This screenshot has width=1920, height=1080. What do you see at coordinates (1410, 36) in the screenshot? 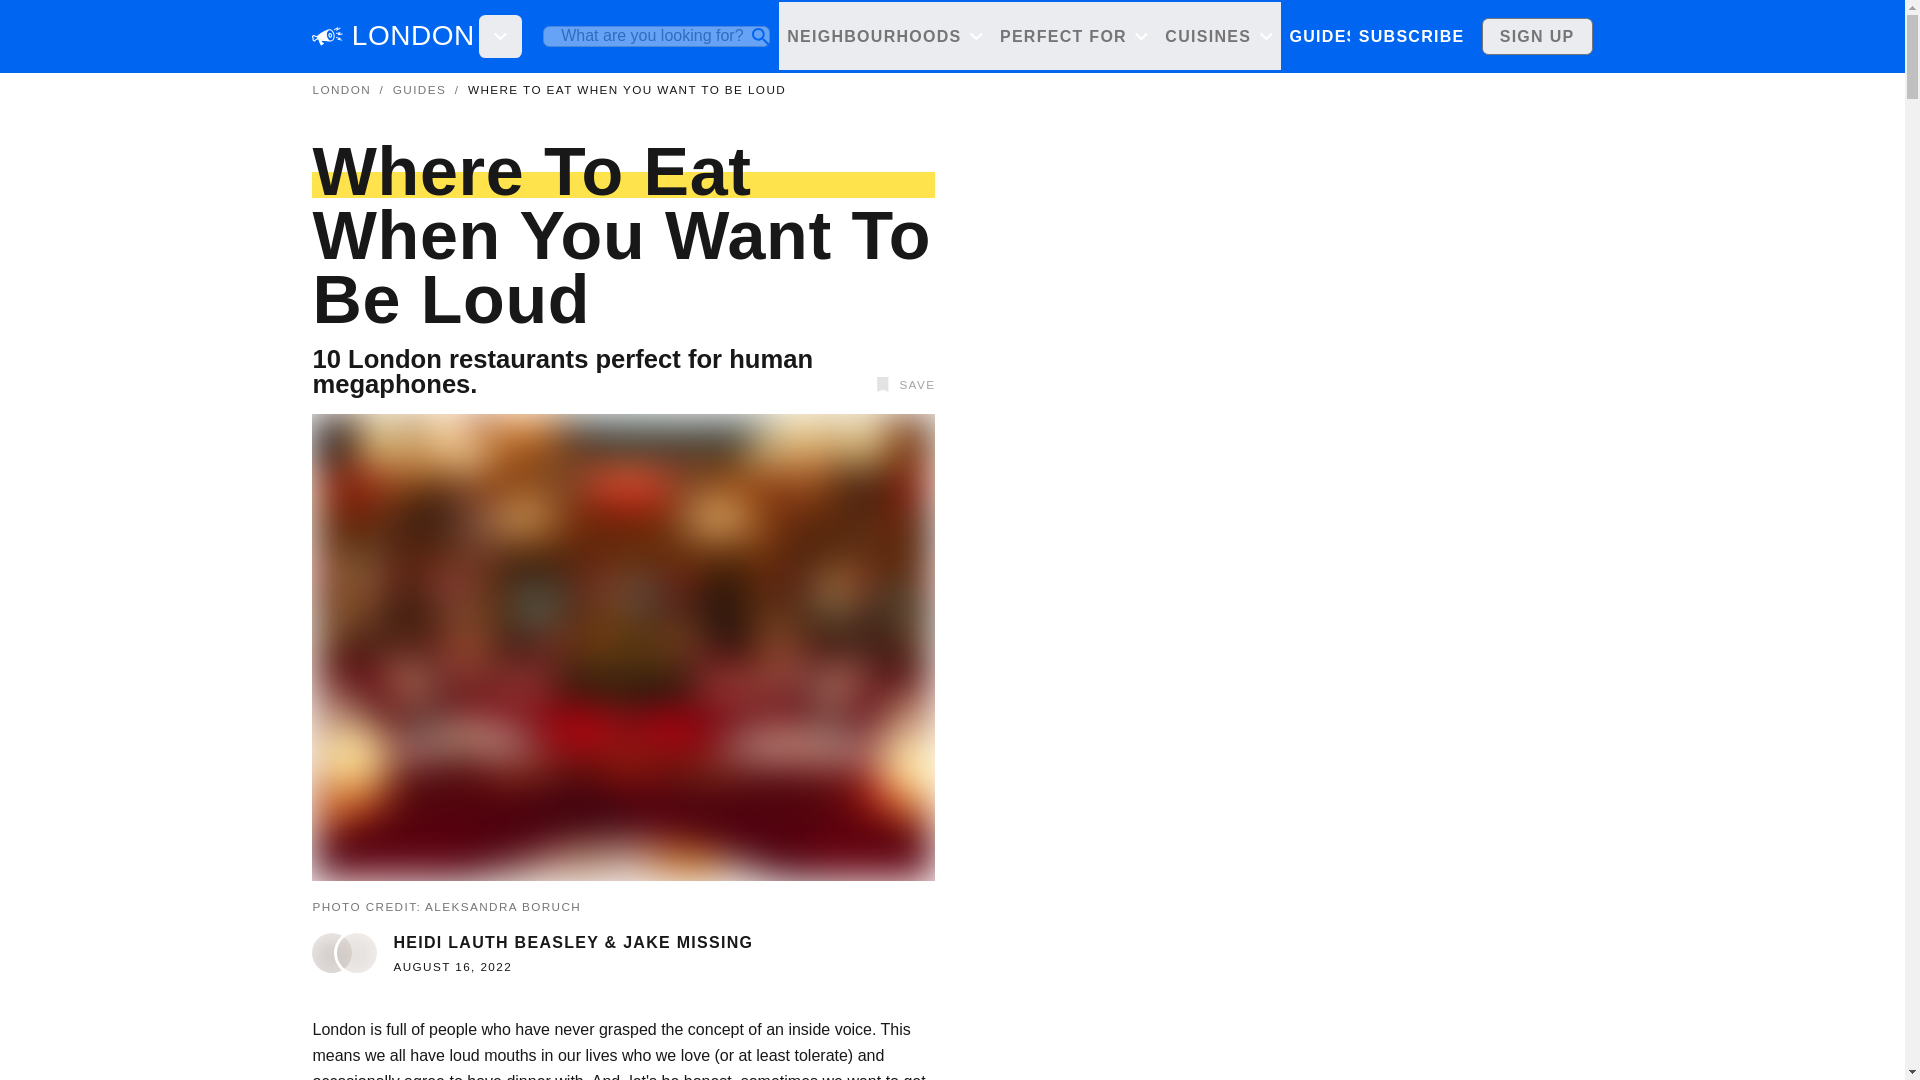
I see `SUBSCRIBE` at bounding box center [1410, 36].